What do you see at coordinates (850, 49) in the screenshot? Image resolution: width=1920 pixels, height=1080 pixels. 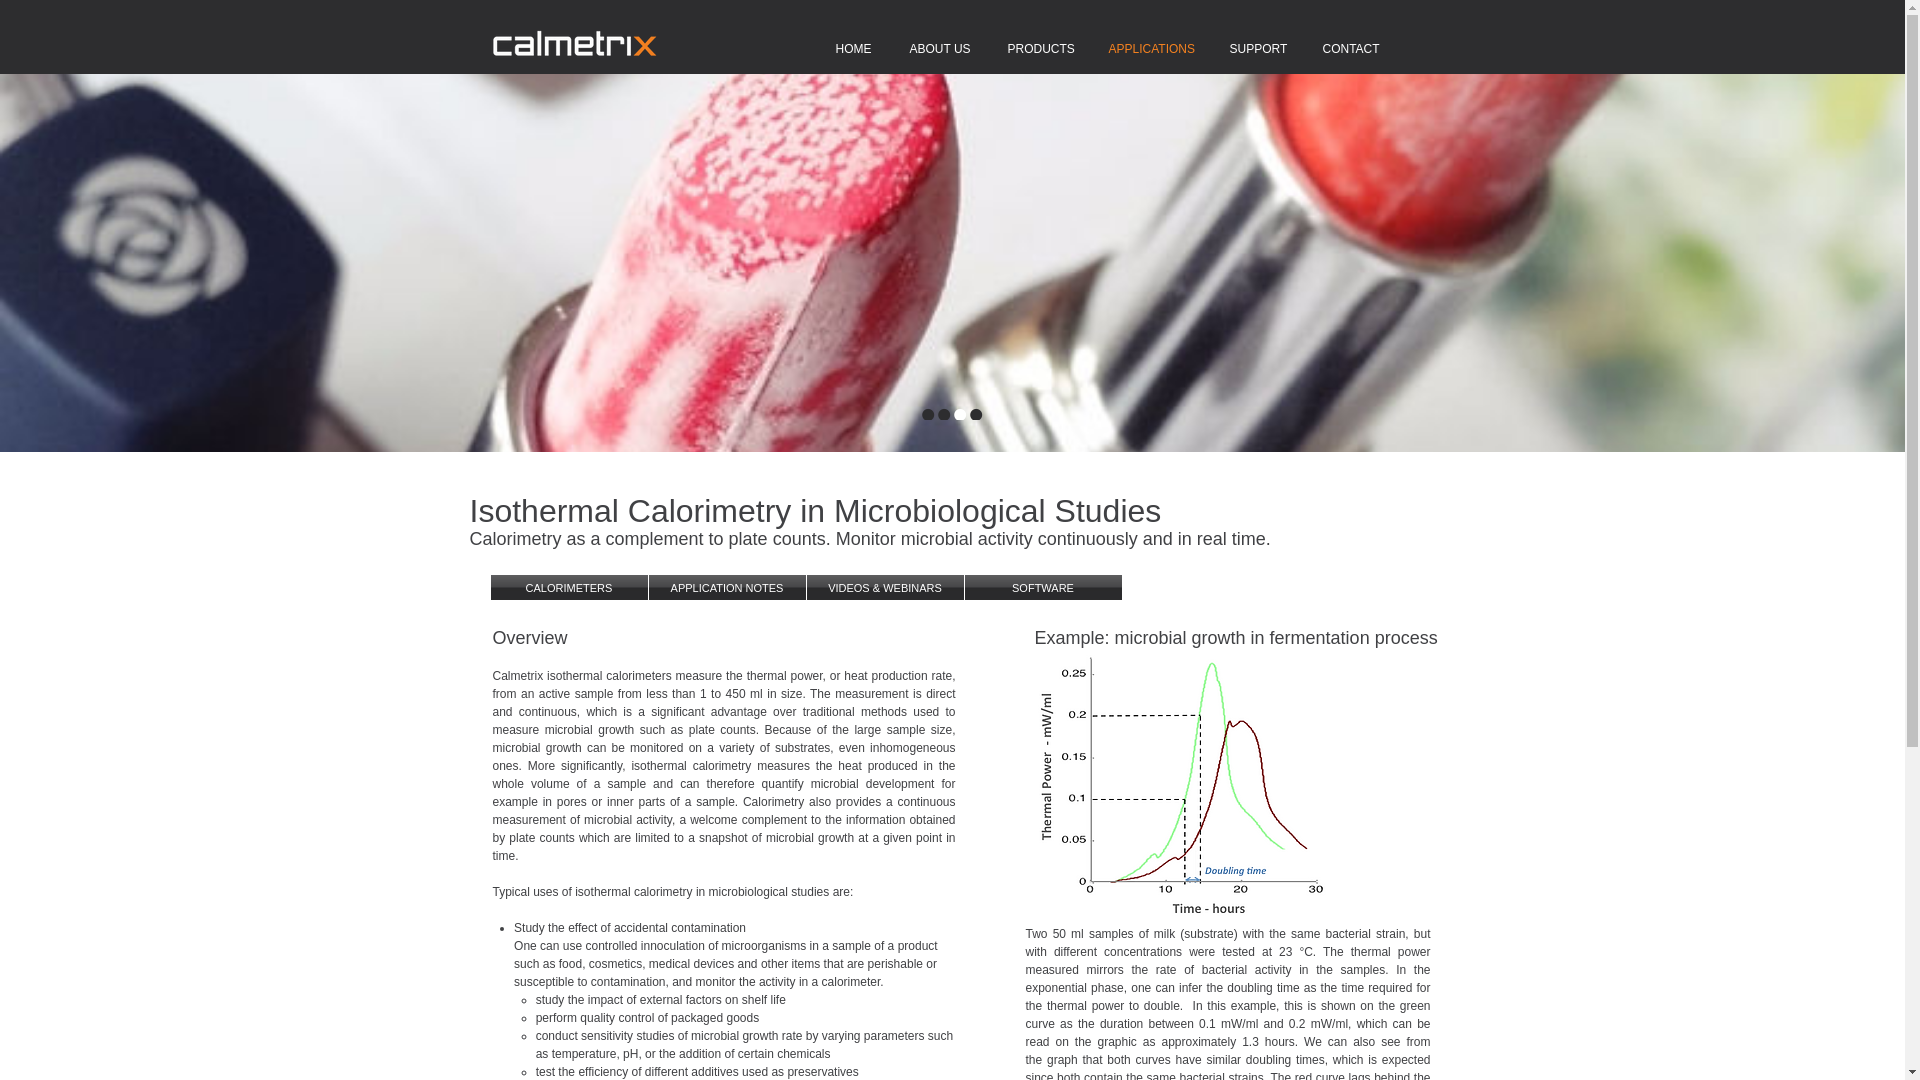 I see `HOME` at bounding box center [850, 49].